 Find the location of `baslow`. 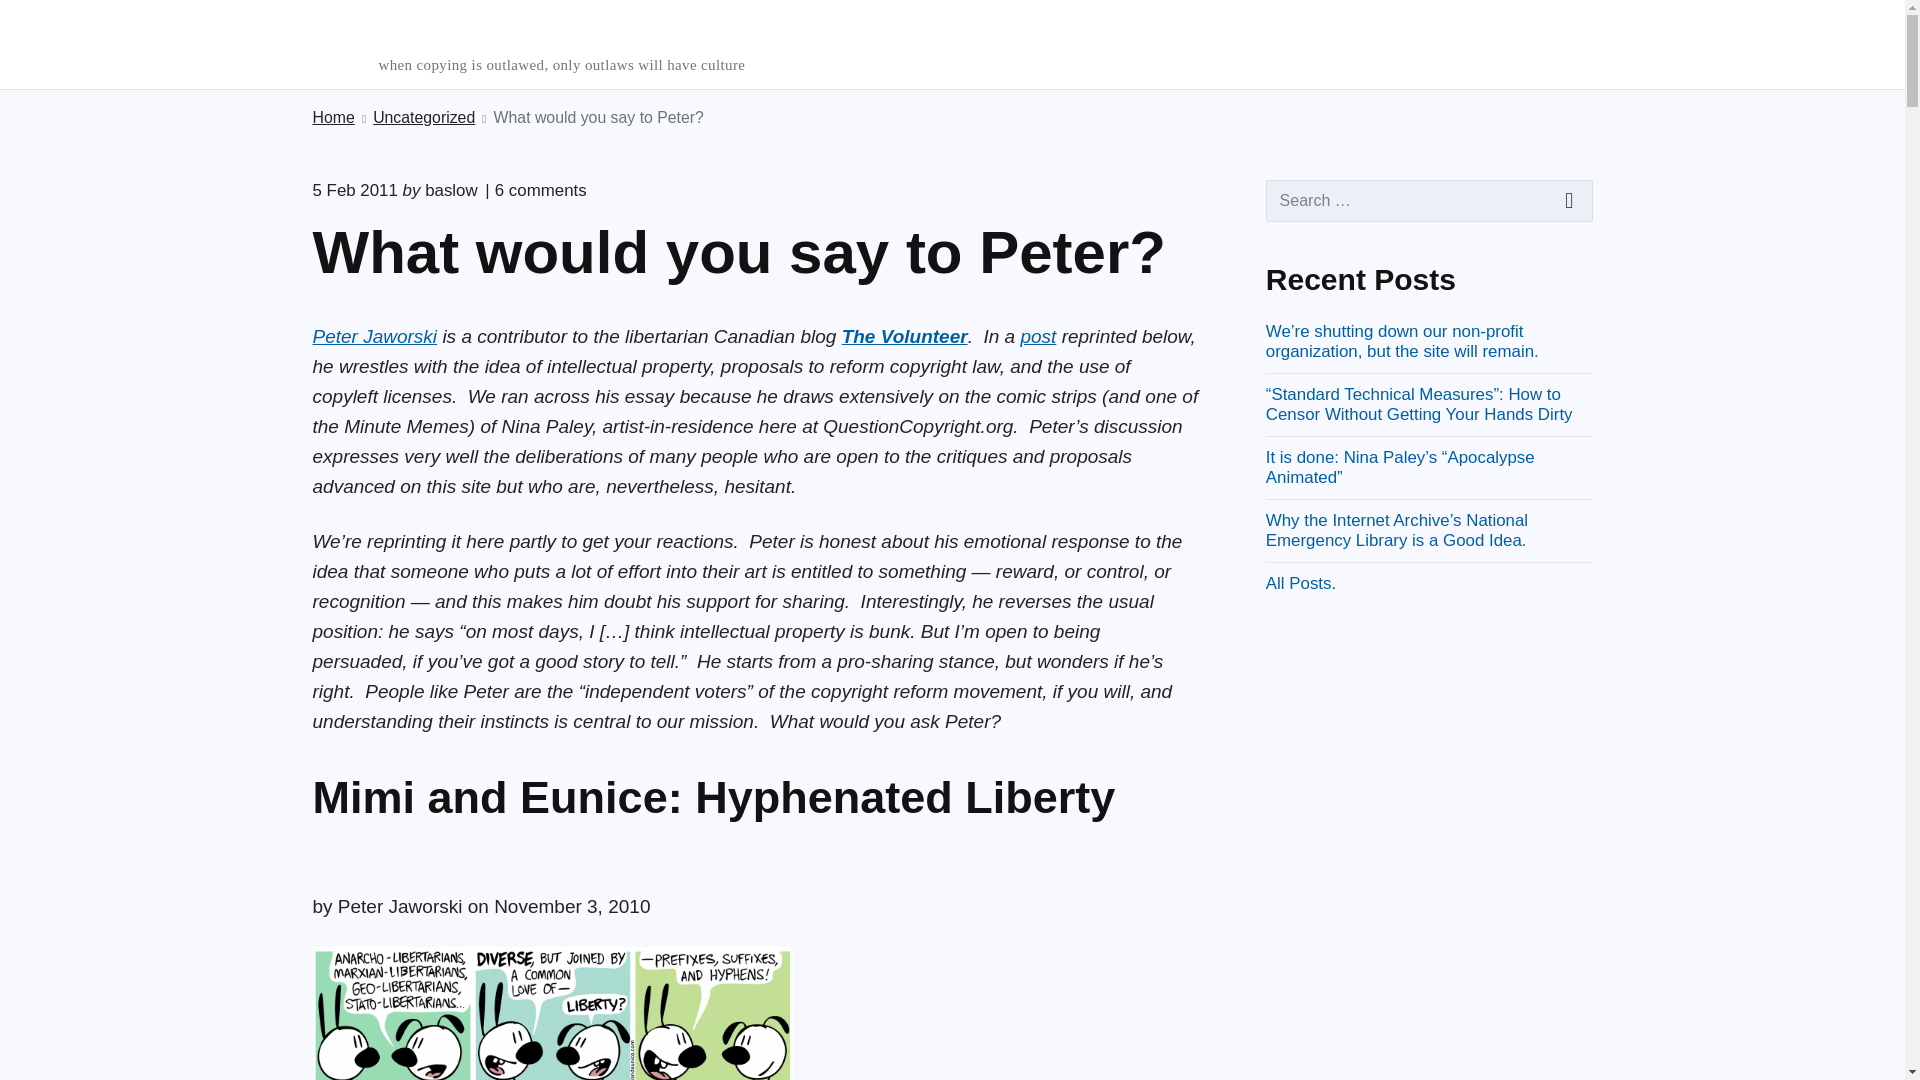

baslow is located at coordinates (451, 190).